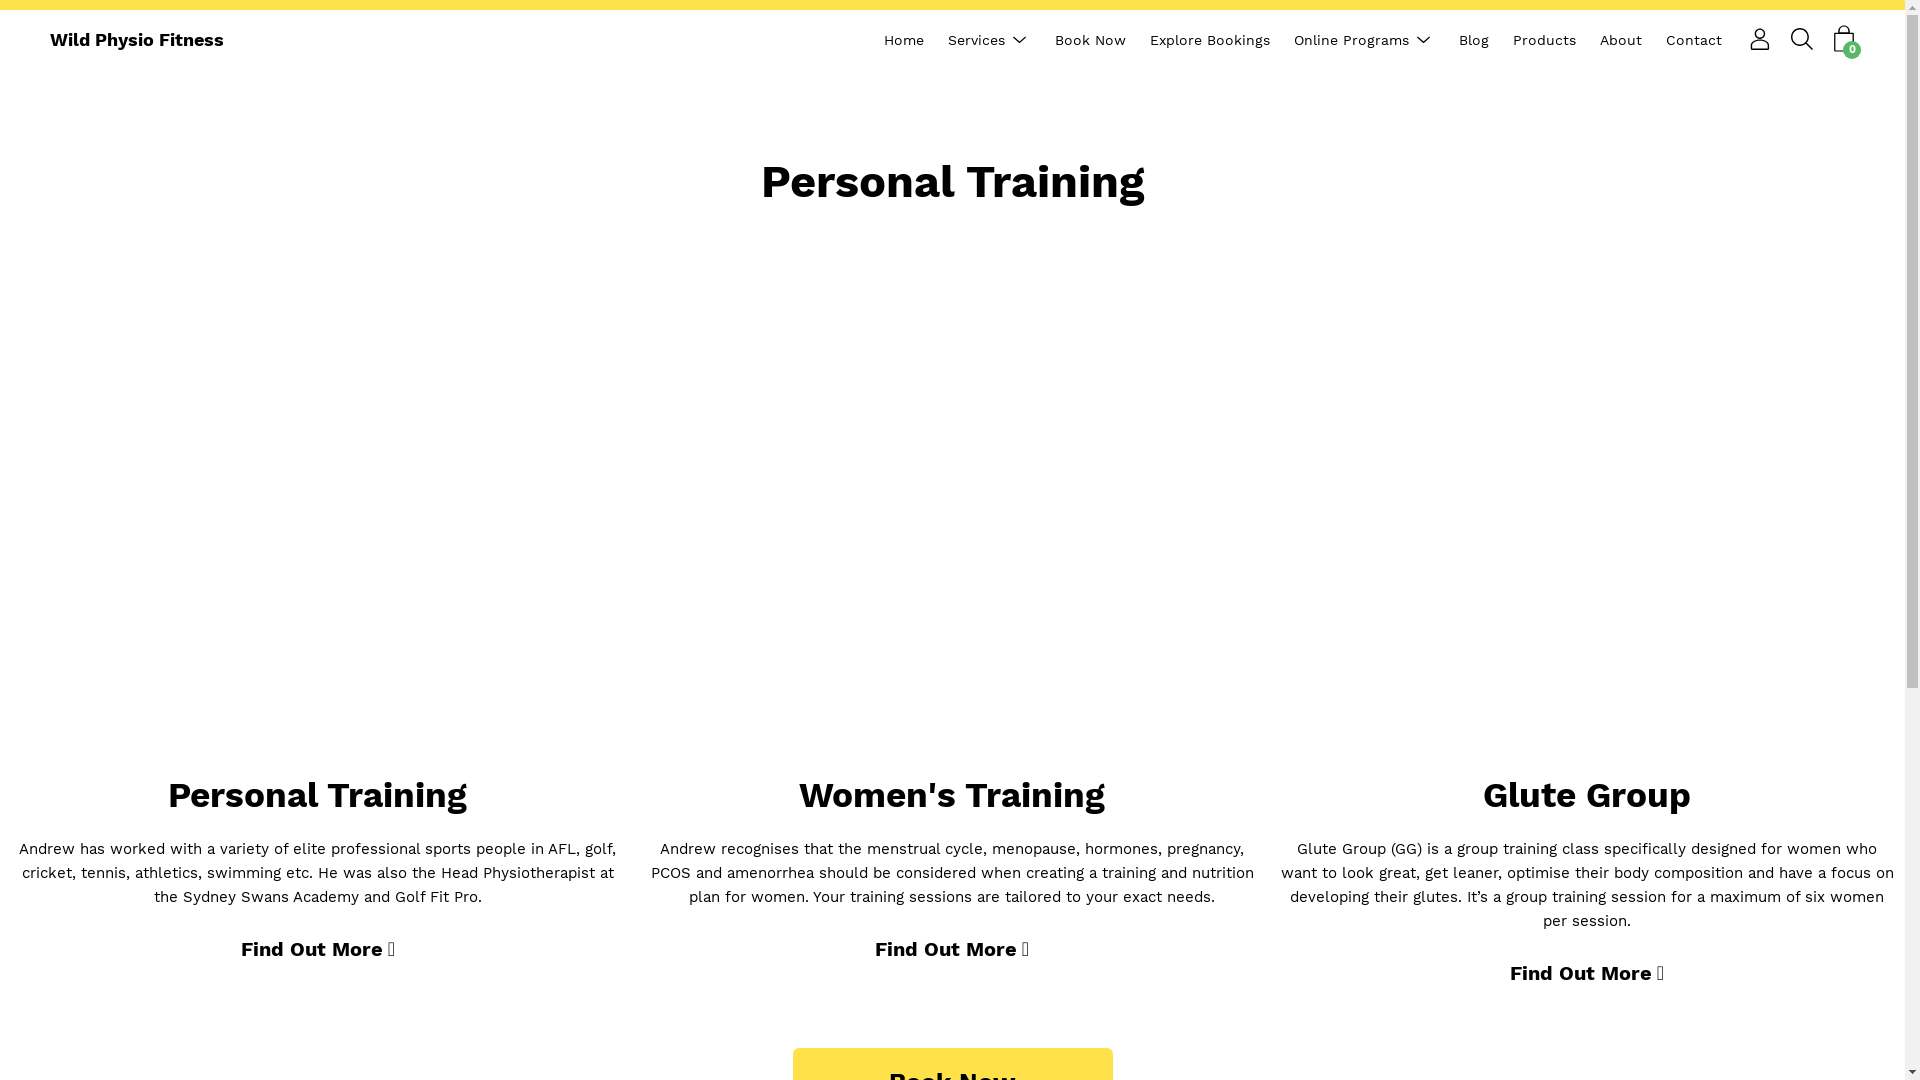 The height and width of the screenshot is (1080, 1920). Describe the element at coordinates (1020, 40) in the screenshot. I see `Show submenu` at that location.